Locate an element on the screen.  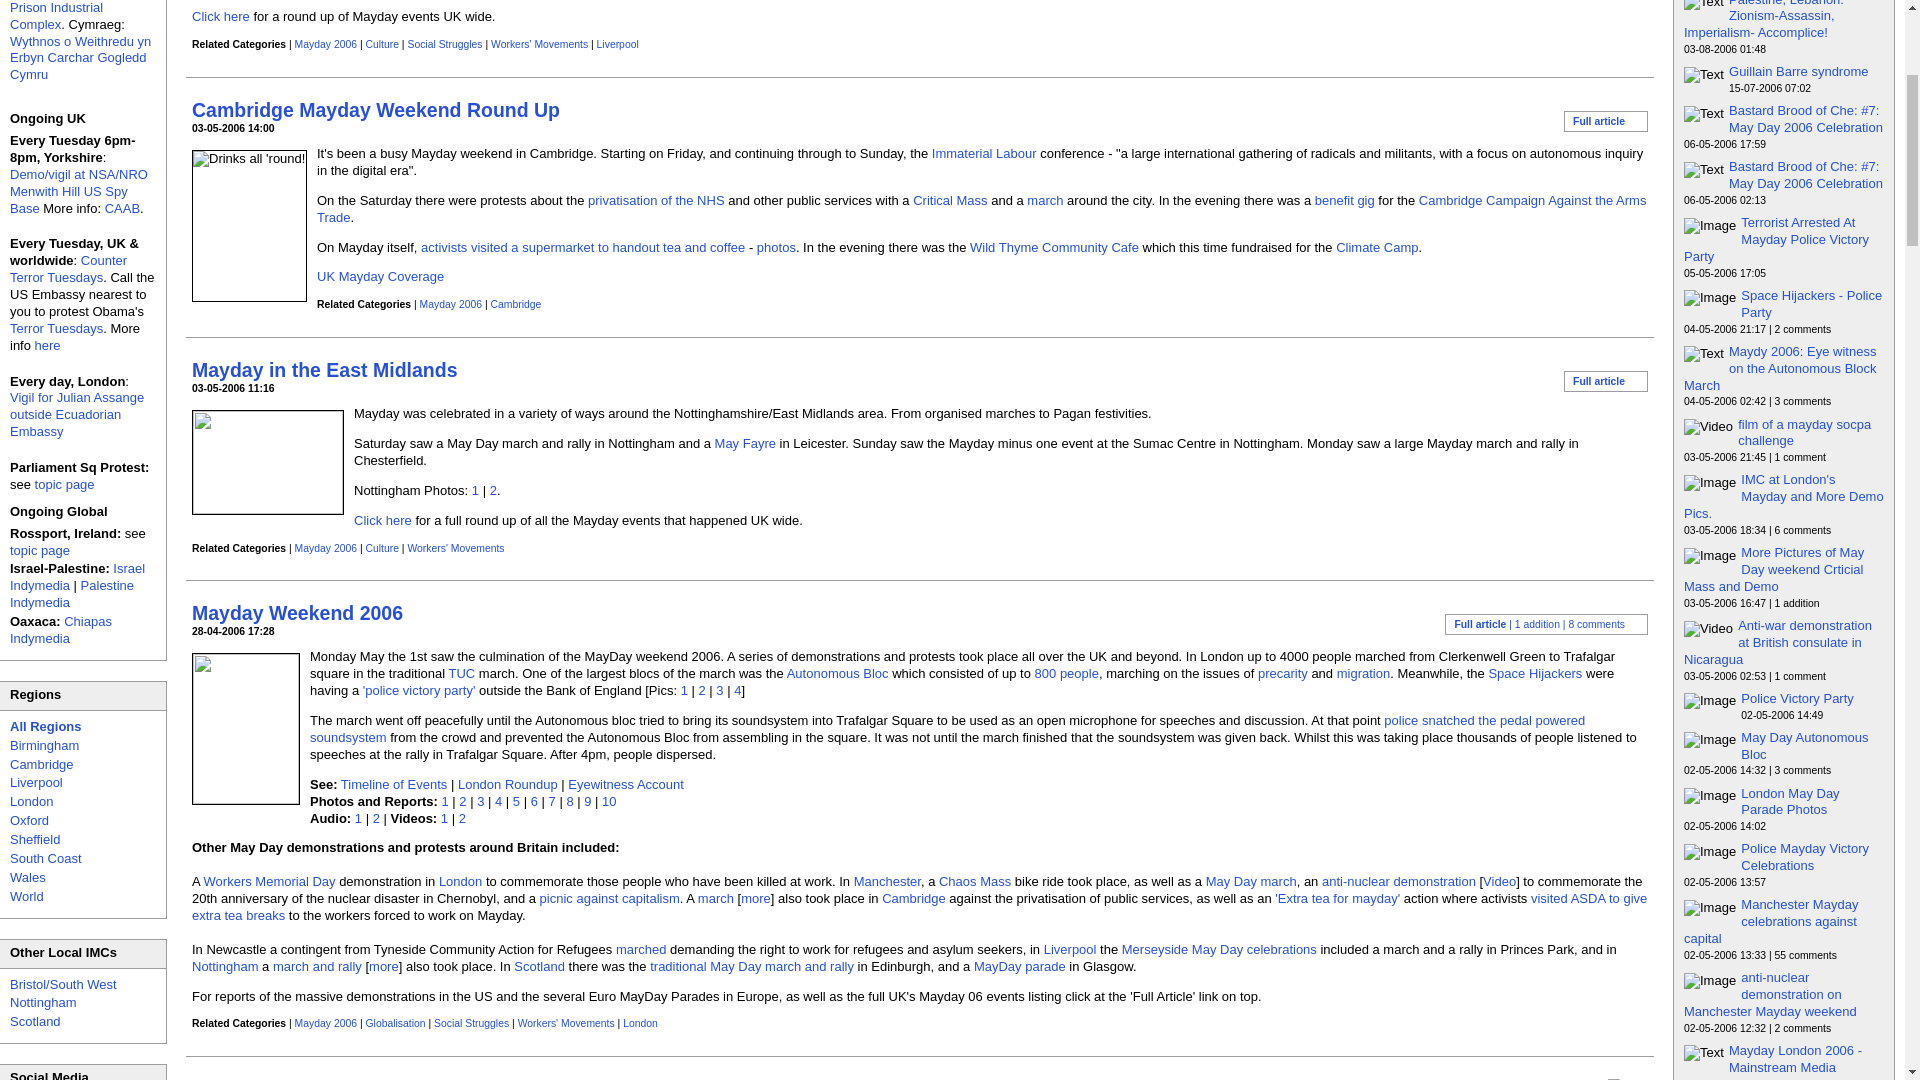
Social Struggles is located at coordinates (444, 44).